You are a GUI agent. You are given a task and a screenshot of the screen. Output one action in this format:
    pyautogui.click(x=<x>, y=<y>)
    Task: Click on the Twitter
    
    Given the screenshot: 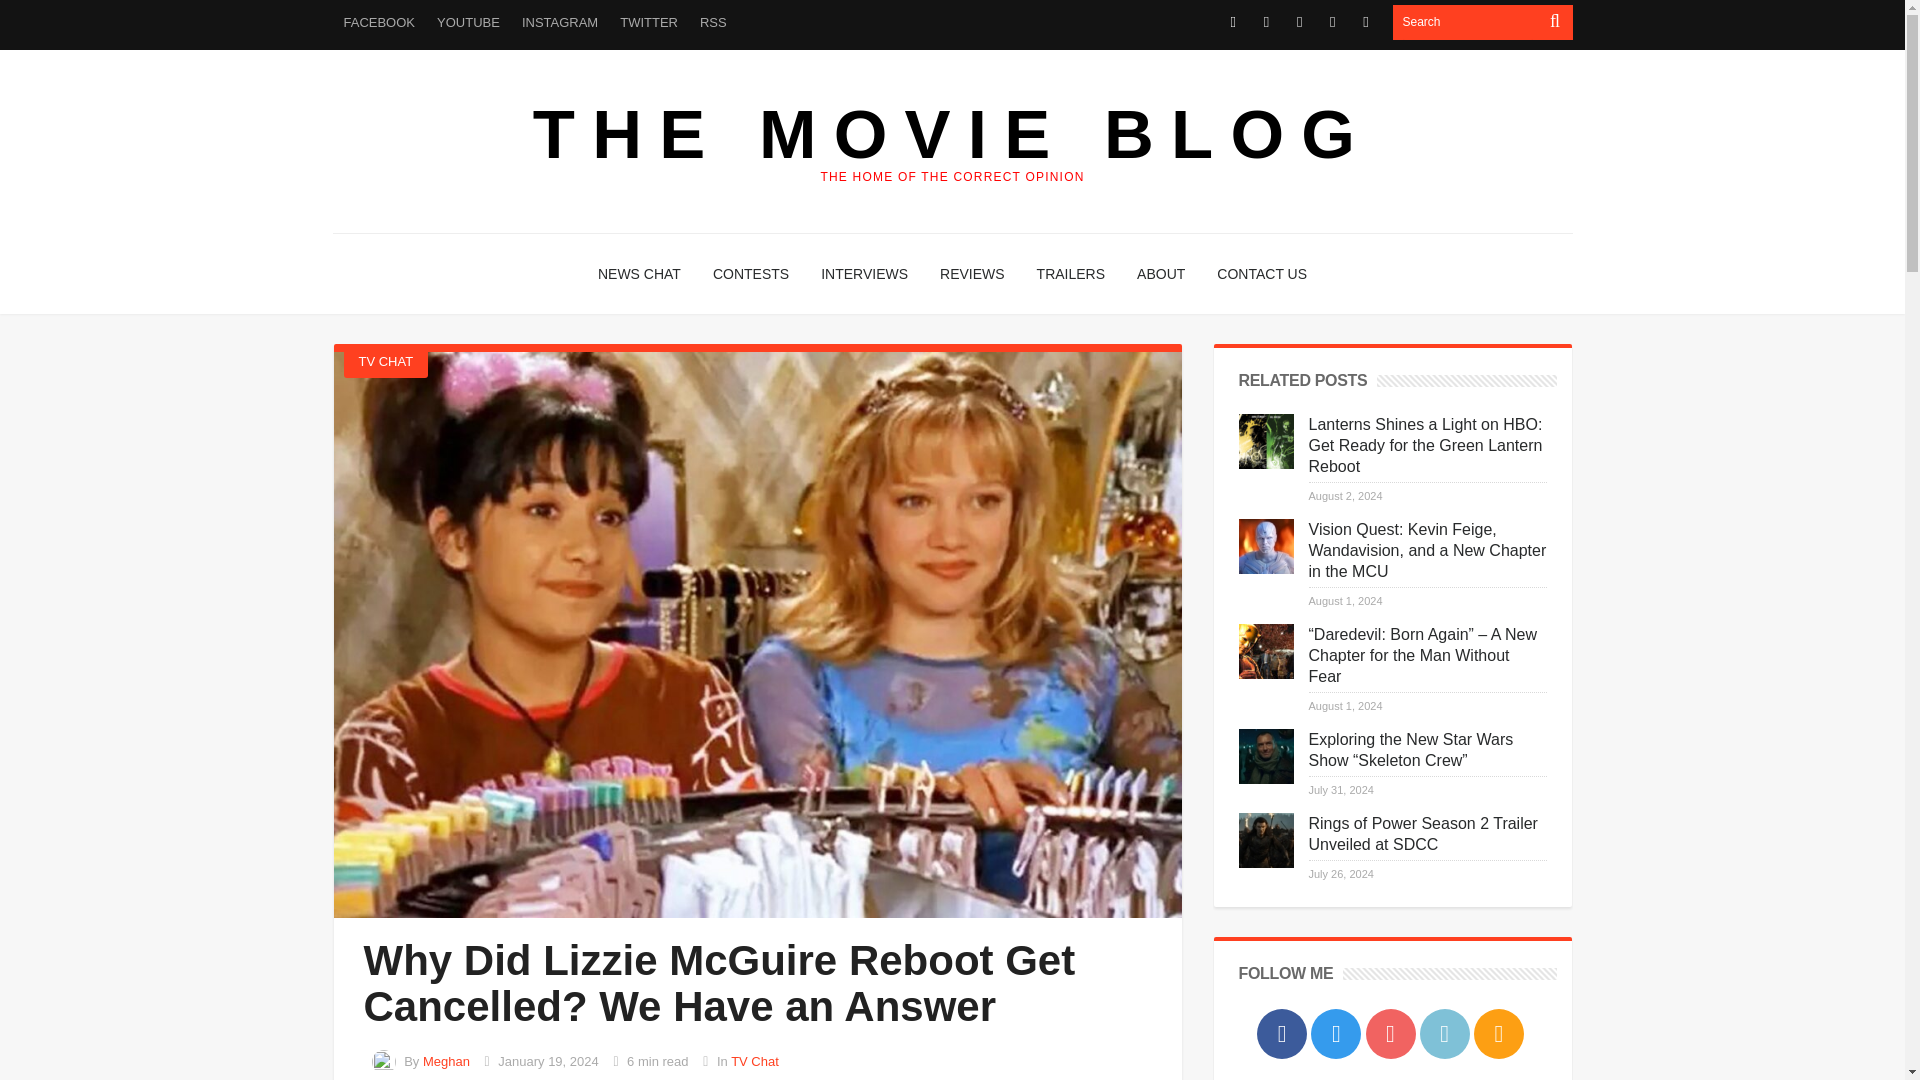 What is the action you would take?
    pyautogui.click(x=1266, y=22)
    